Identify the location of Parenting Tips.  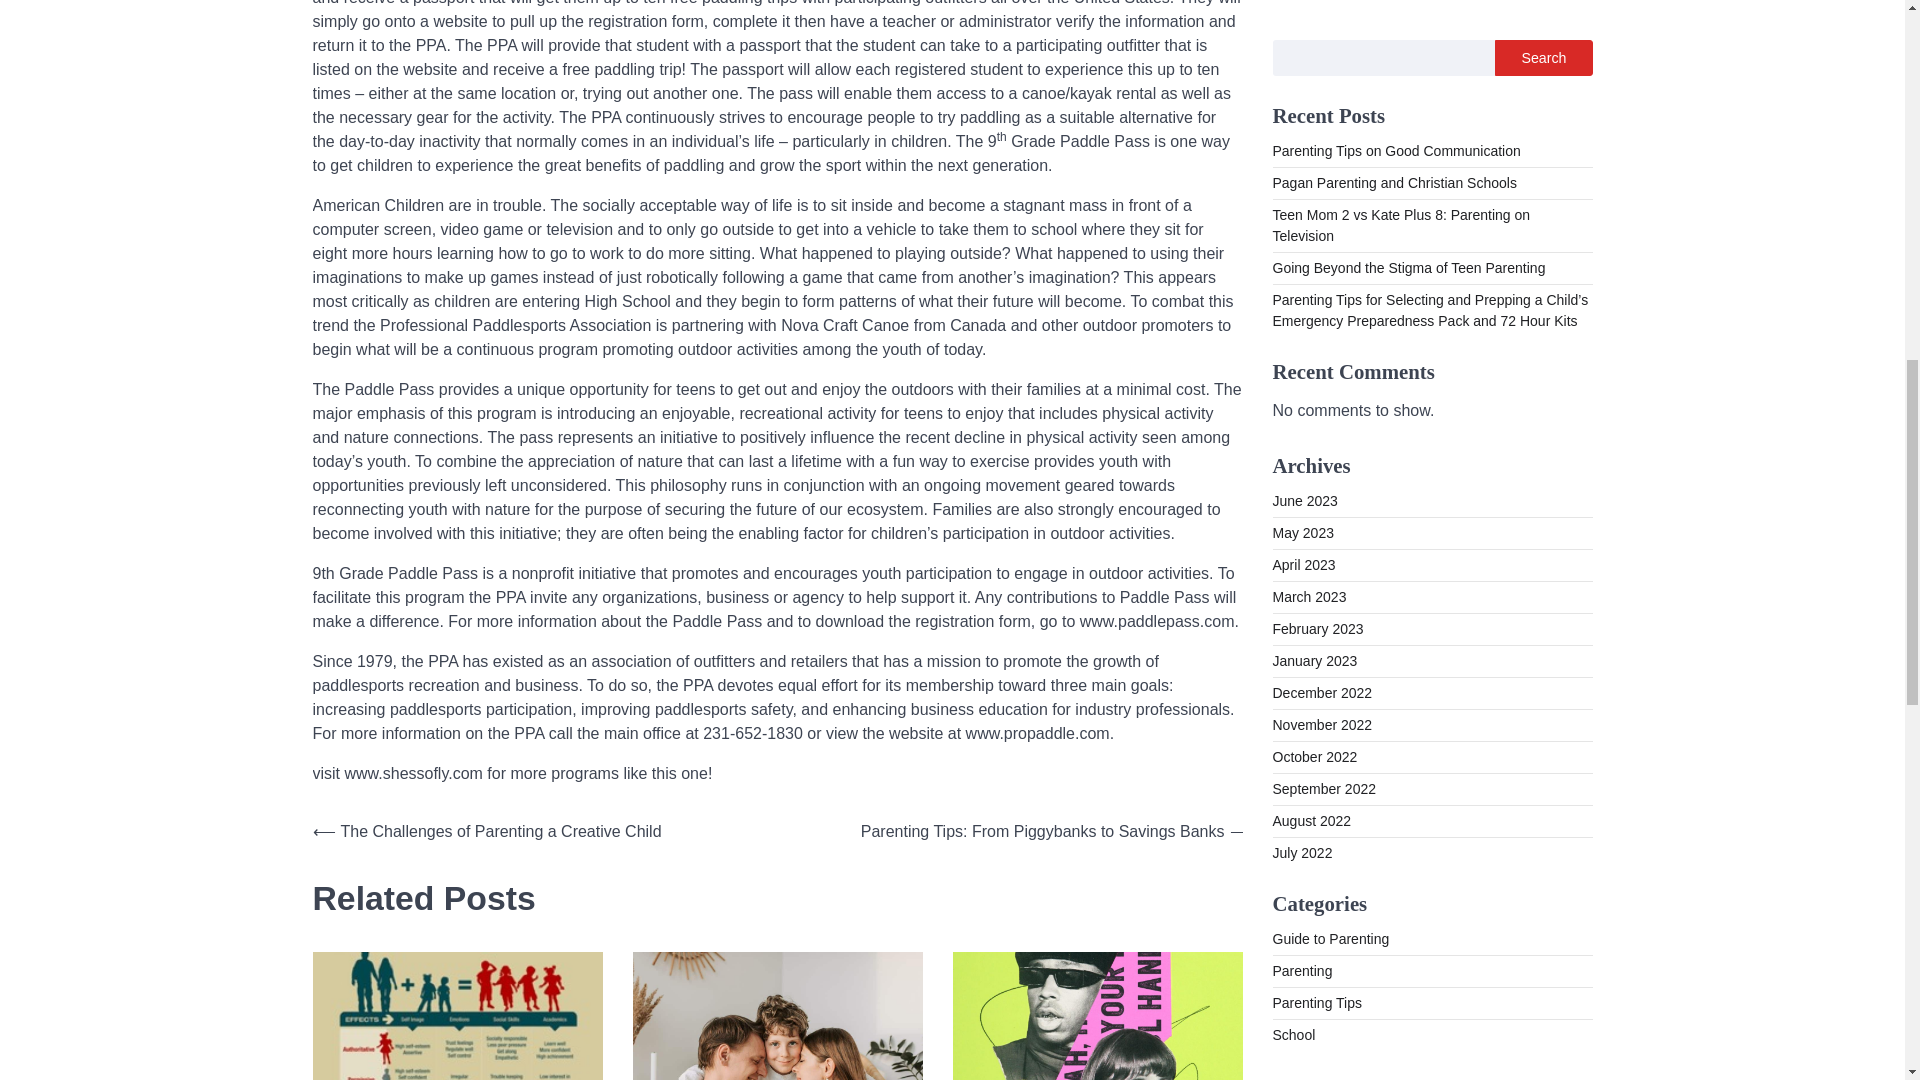
(1316, 60).